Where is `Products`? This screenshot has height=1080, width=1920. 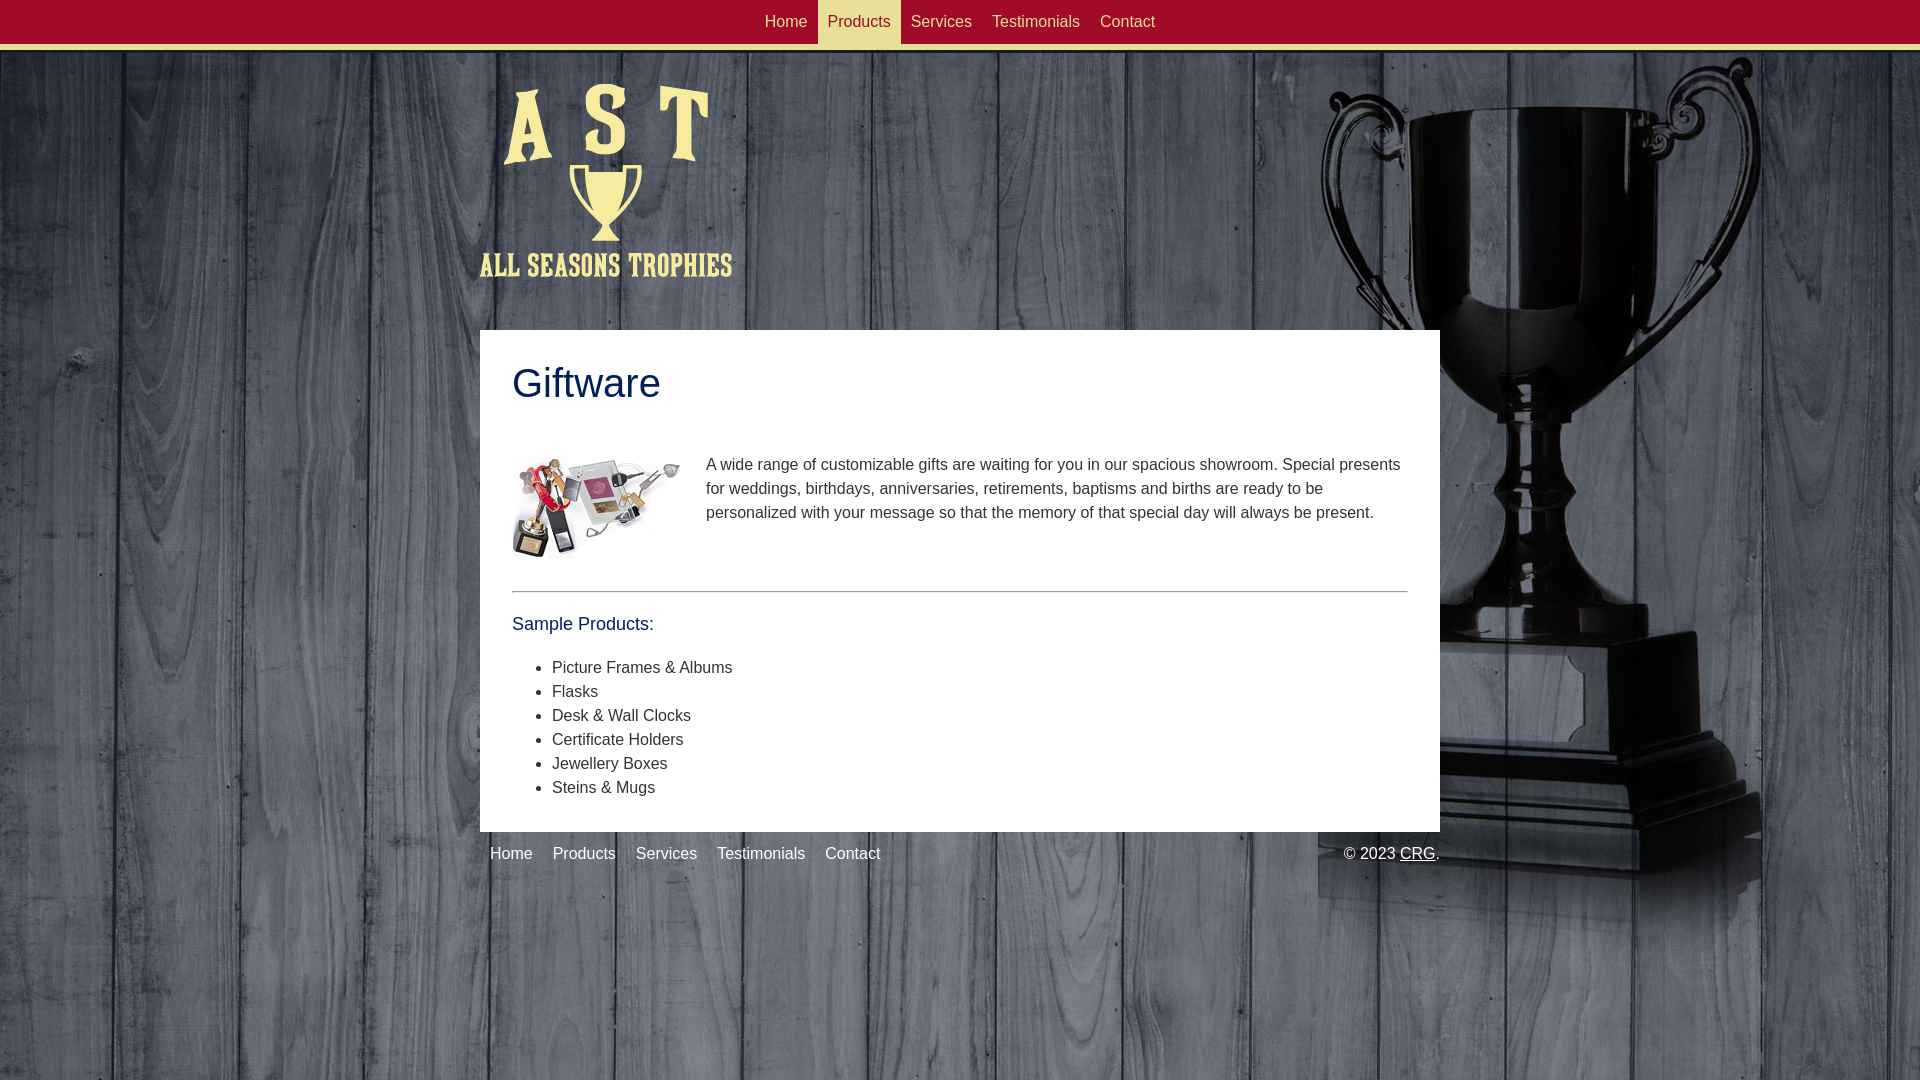
Products is located at coordinates (584, 854).